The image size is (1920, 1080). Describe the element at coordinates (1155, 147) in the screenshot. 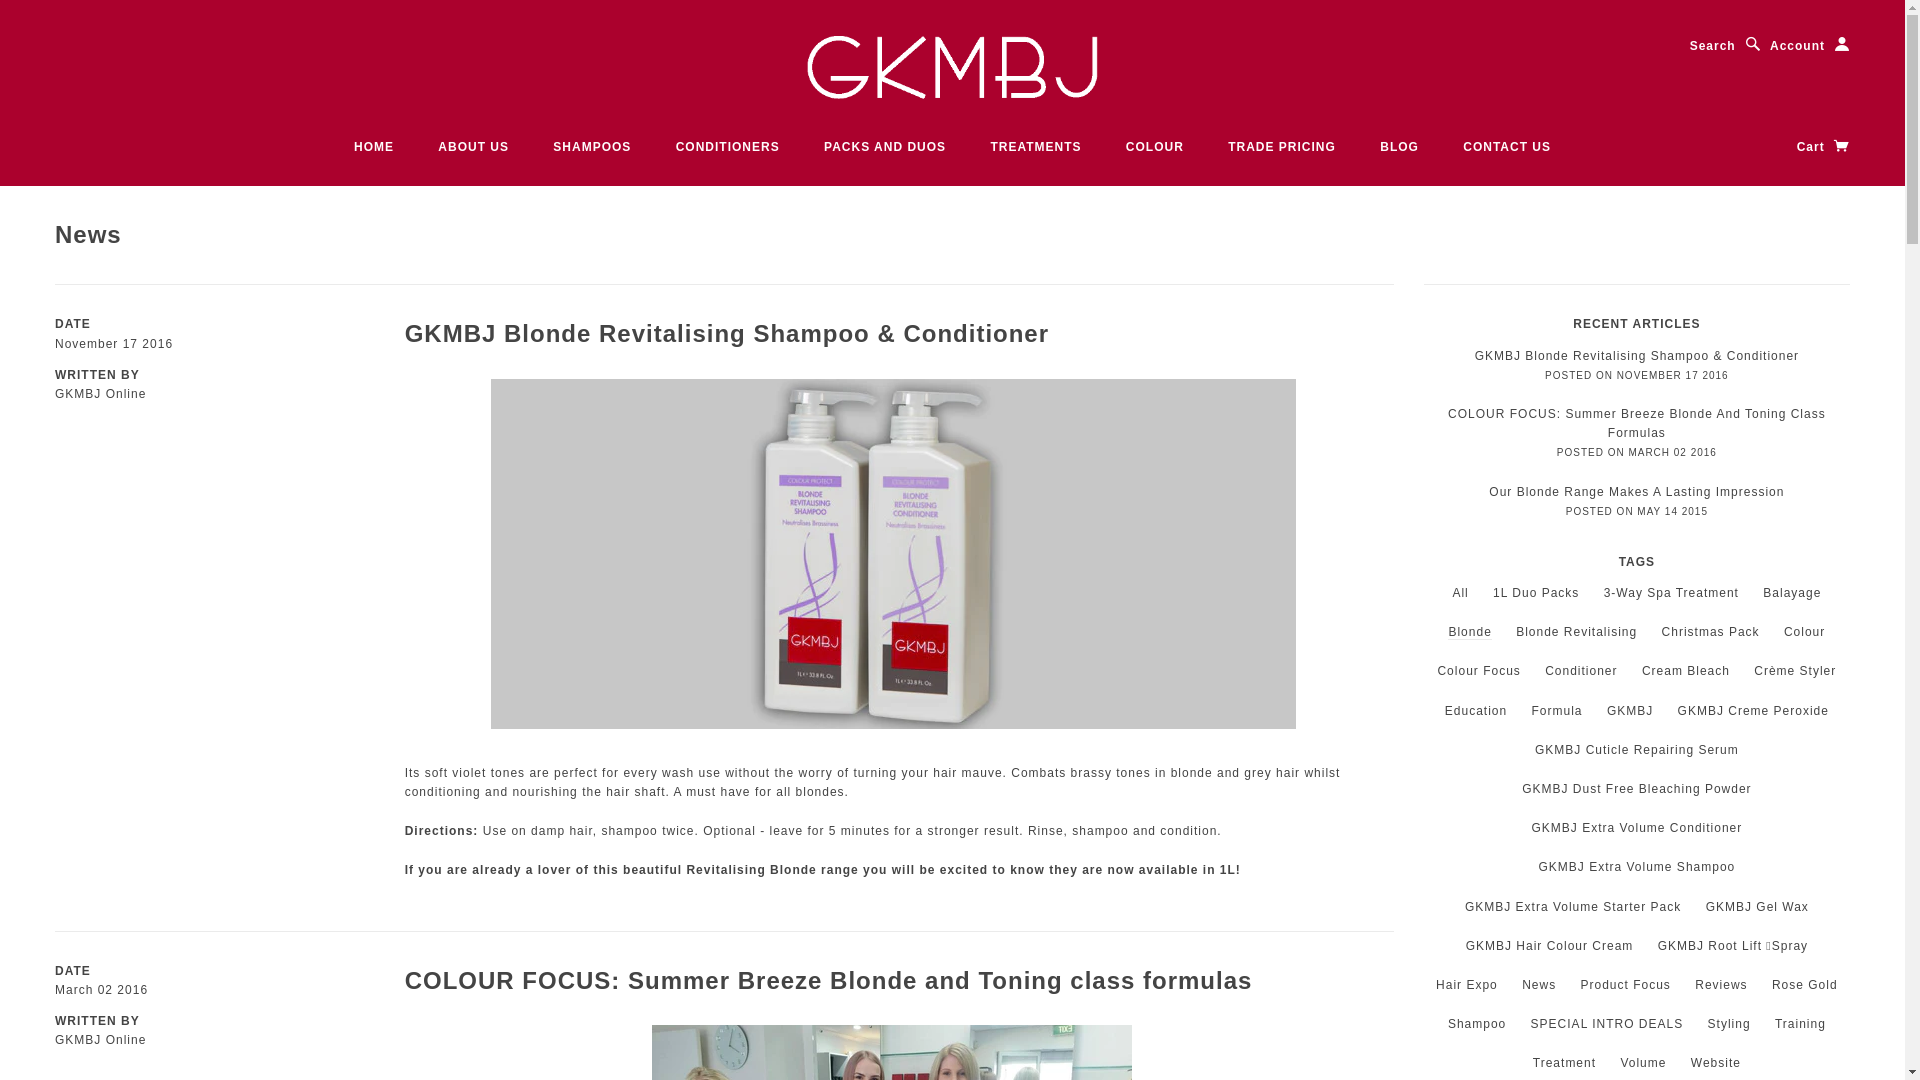

I see `COLOUR` at that location.